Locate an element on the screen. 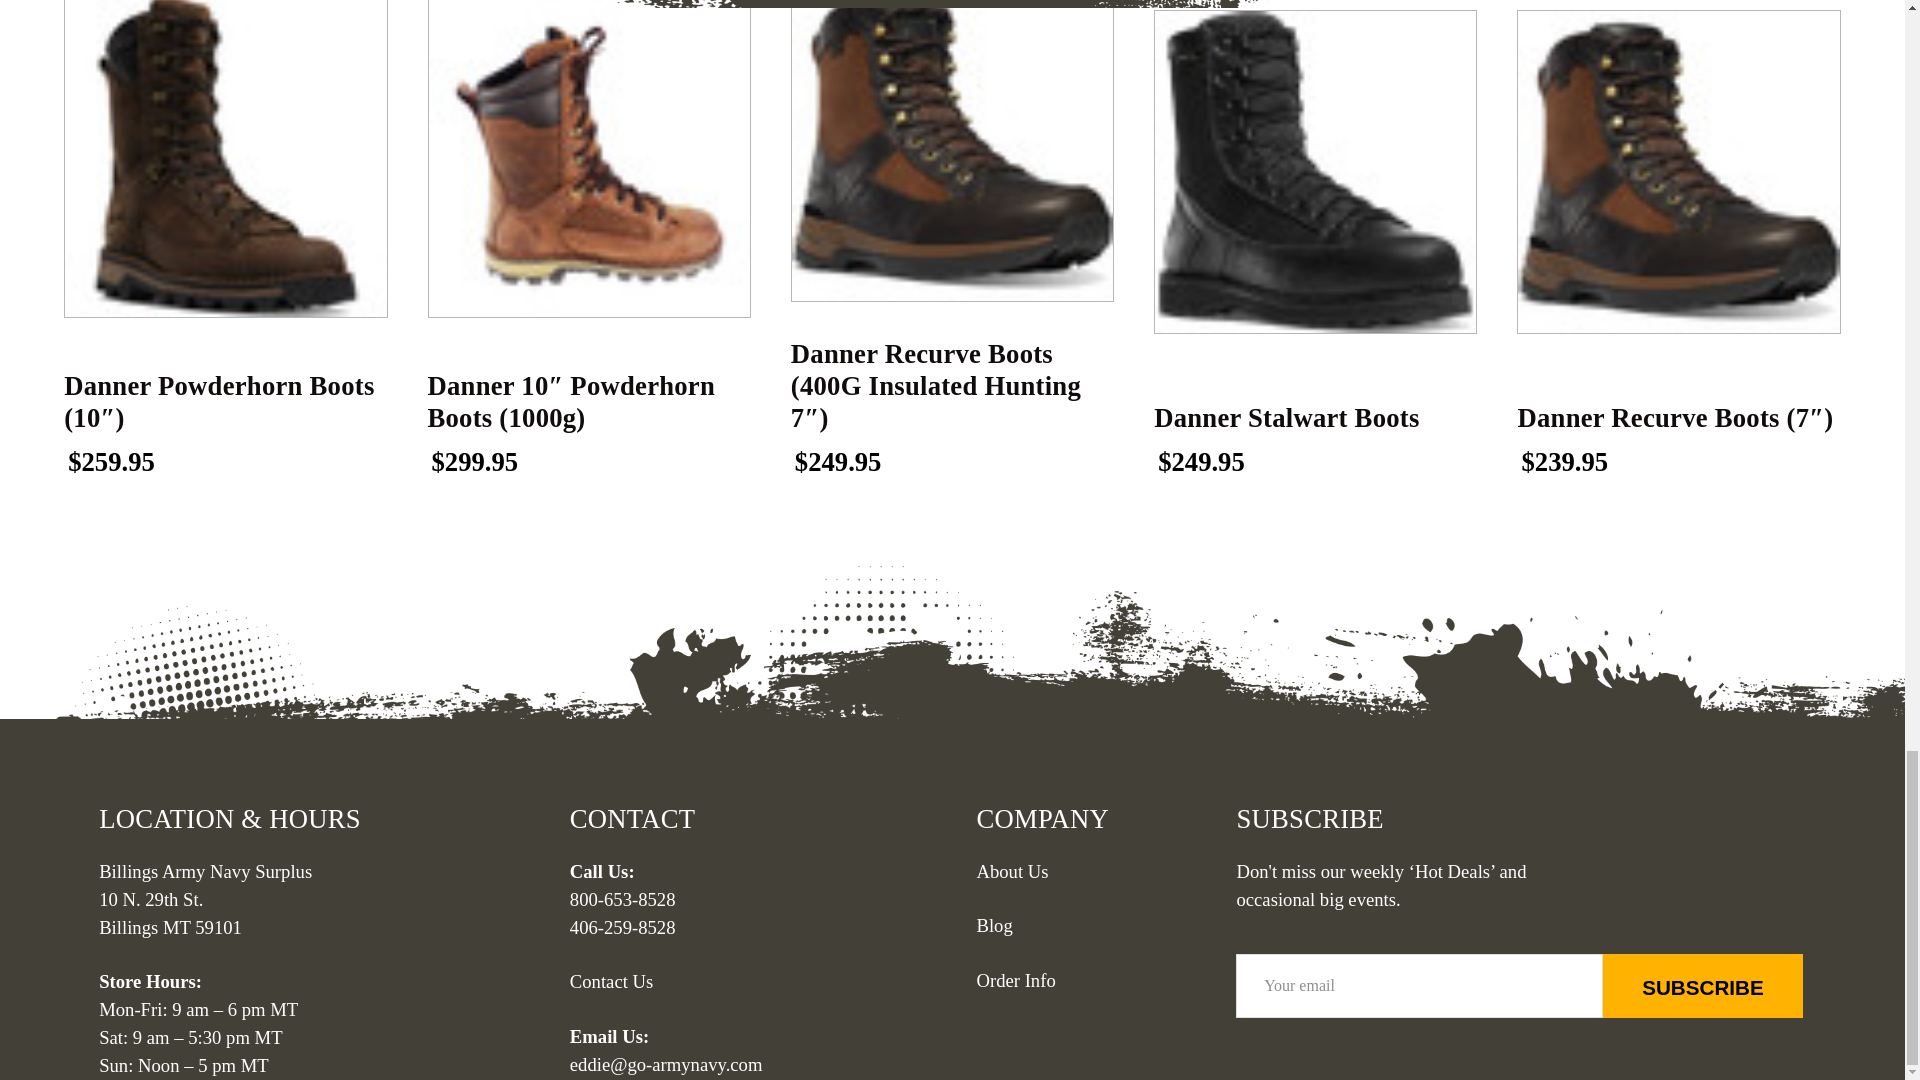  Danner Recurve is located at coordinates (952, 150).